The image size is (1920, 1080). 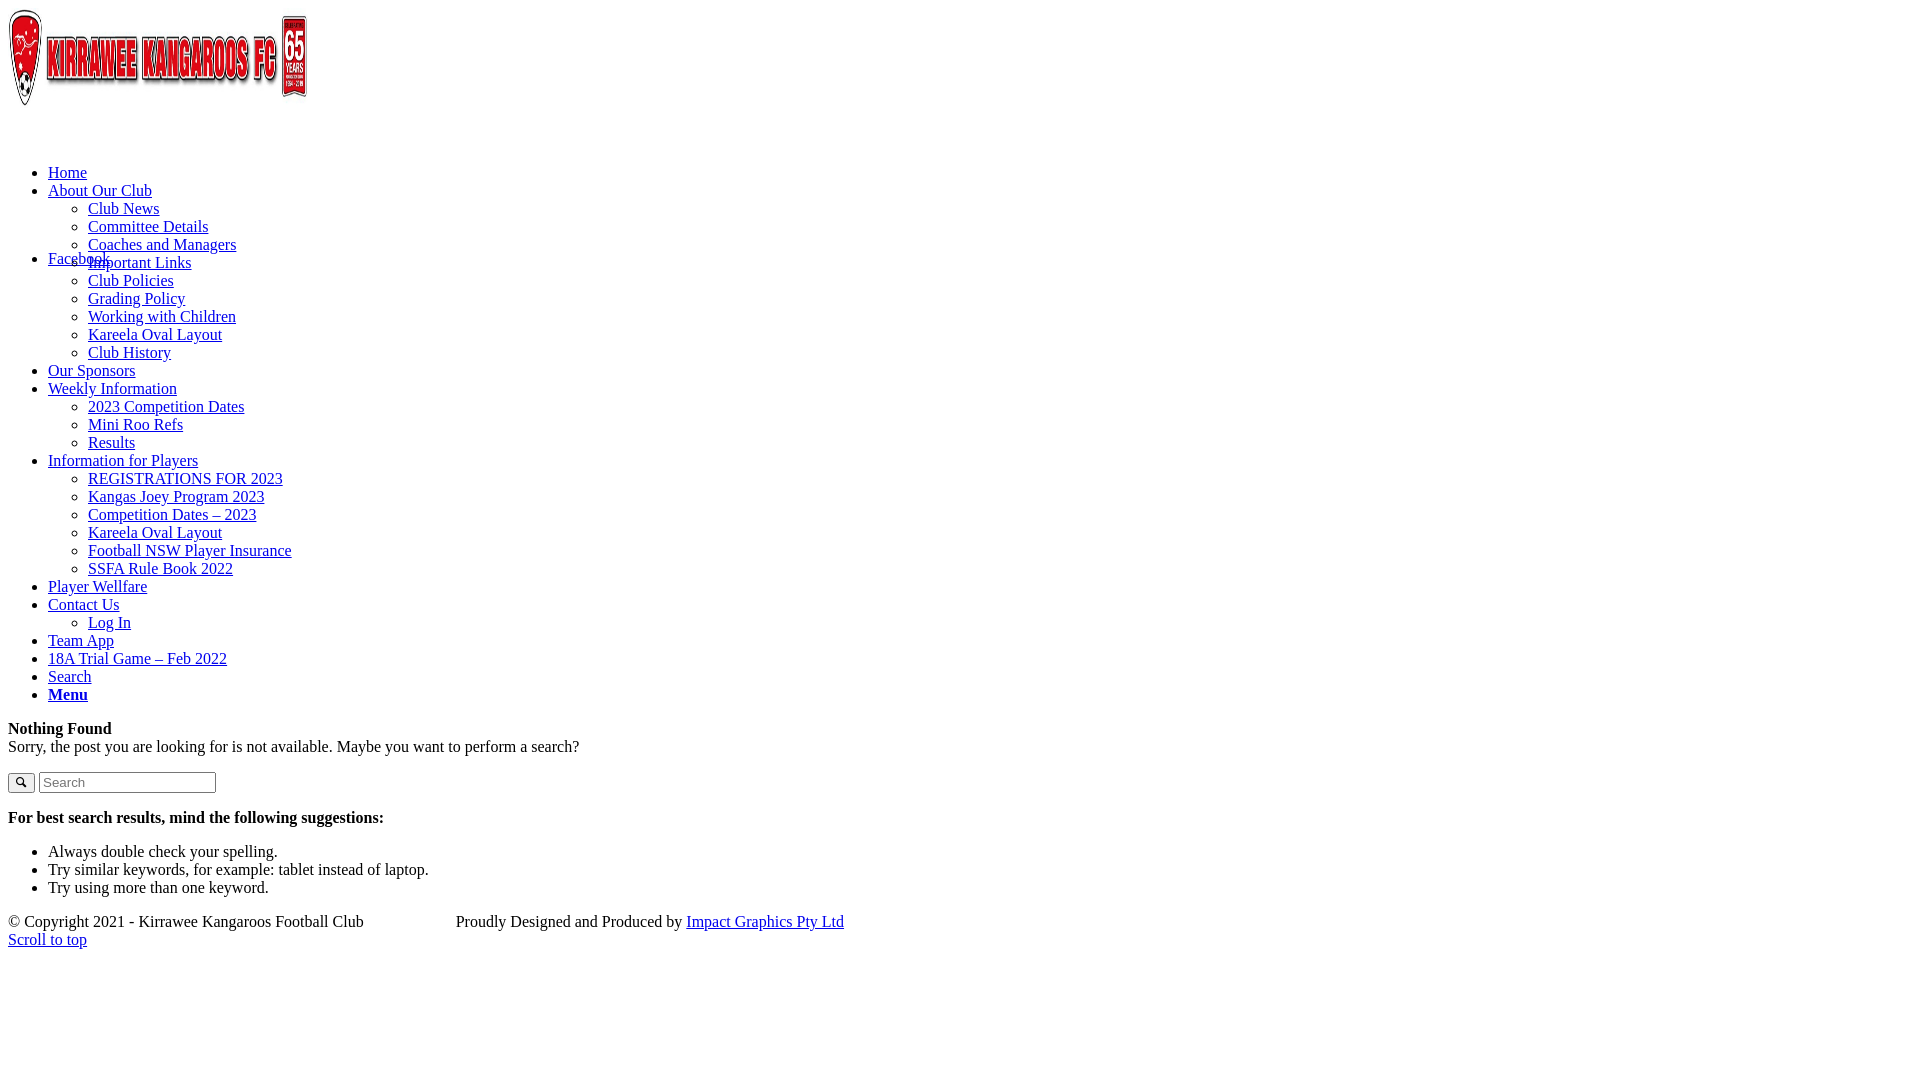 I want to click on Club News, so click(x=124, y=208).